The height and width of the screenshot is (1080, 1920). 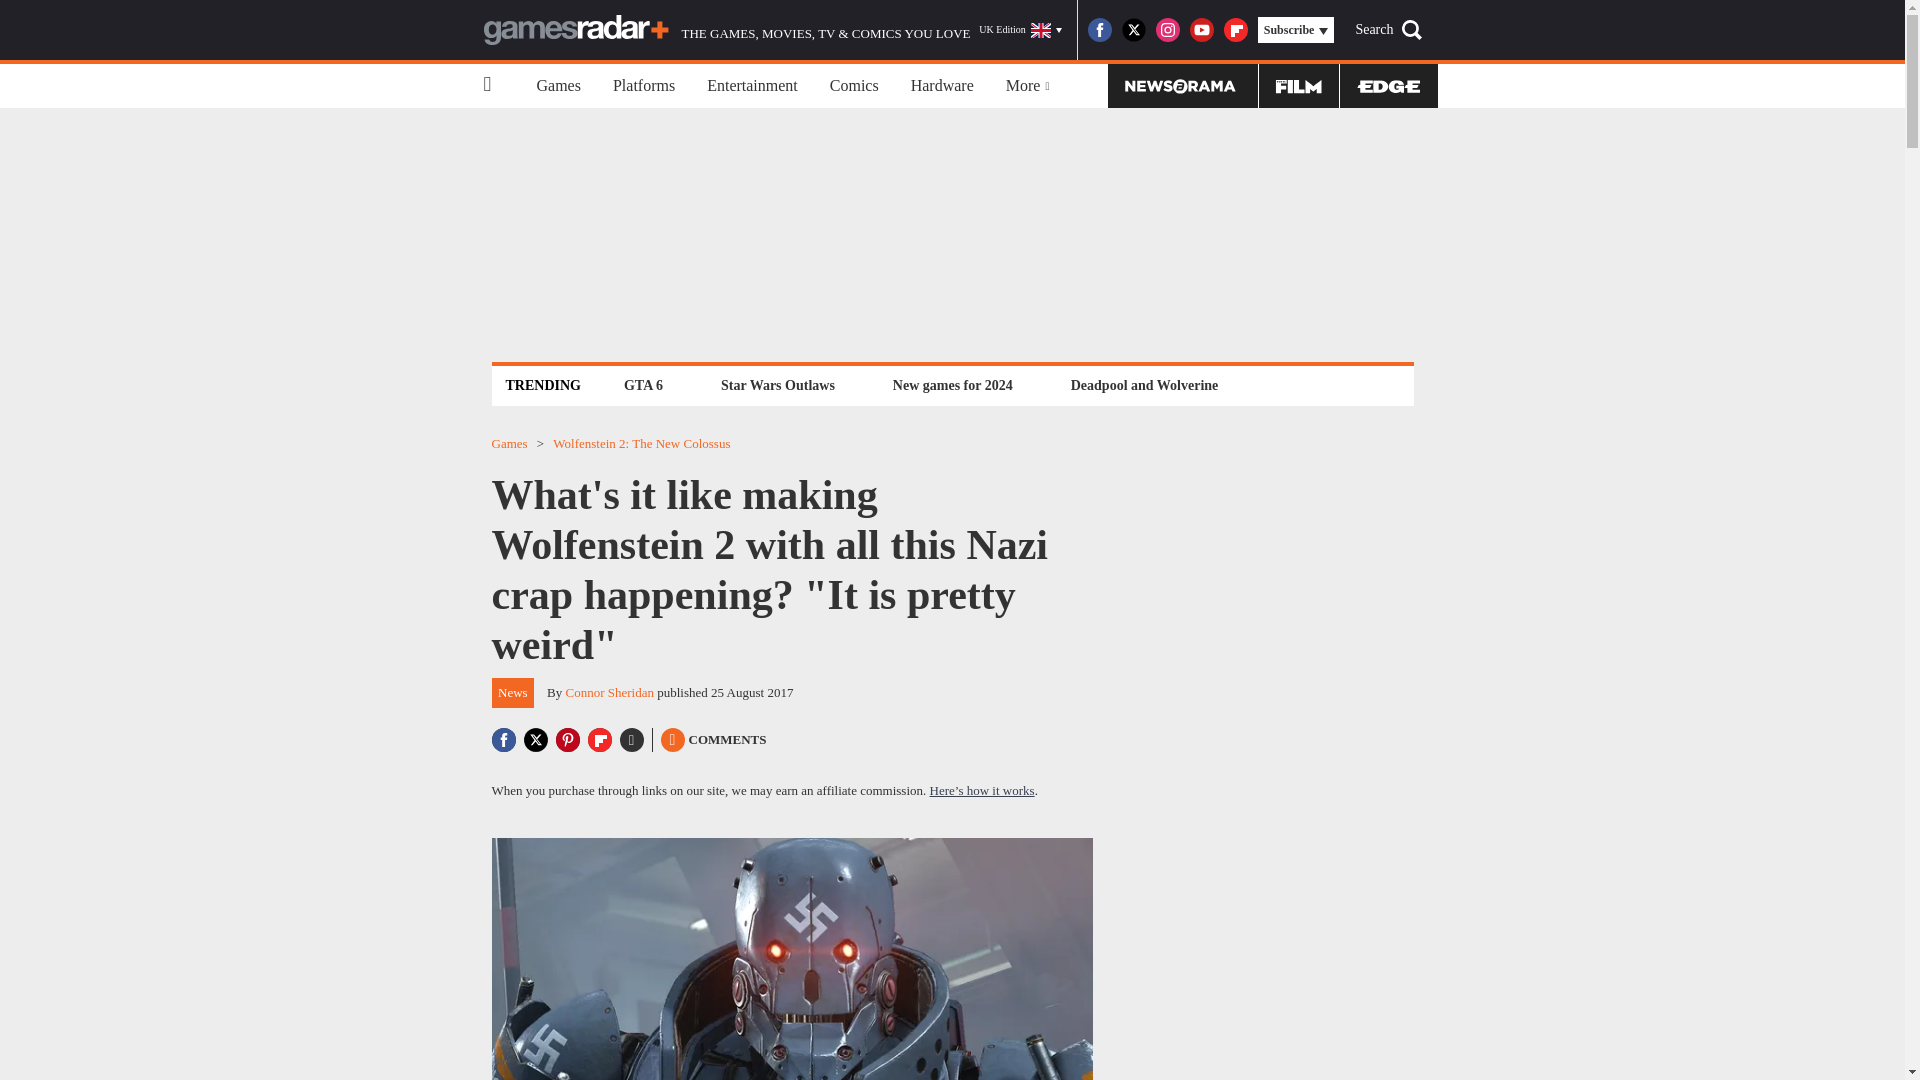 What do you see at coordinates (643, 385) in the screenshot?
I see `GTA 6` at bounding box center [643, 385].